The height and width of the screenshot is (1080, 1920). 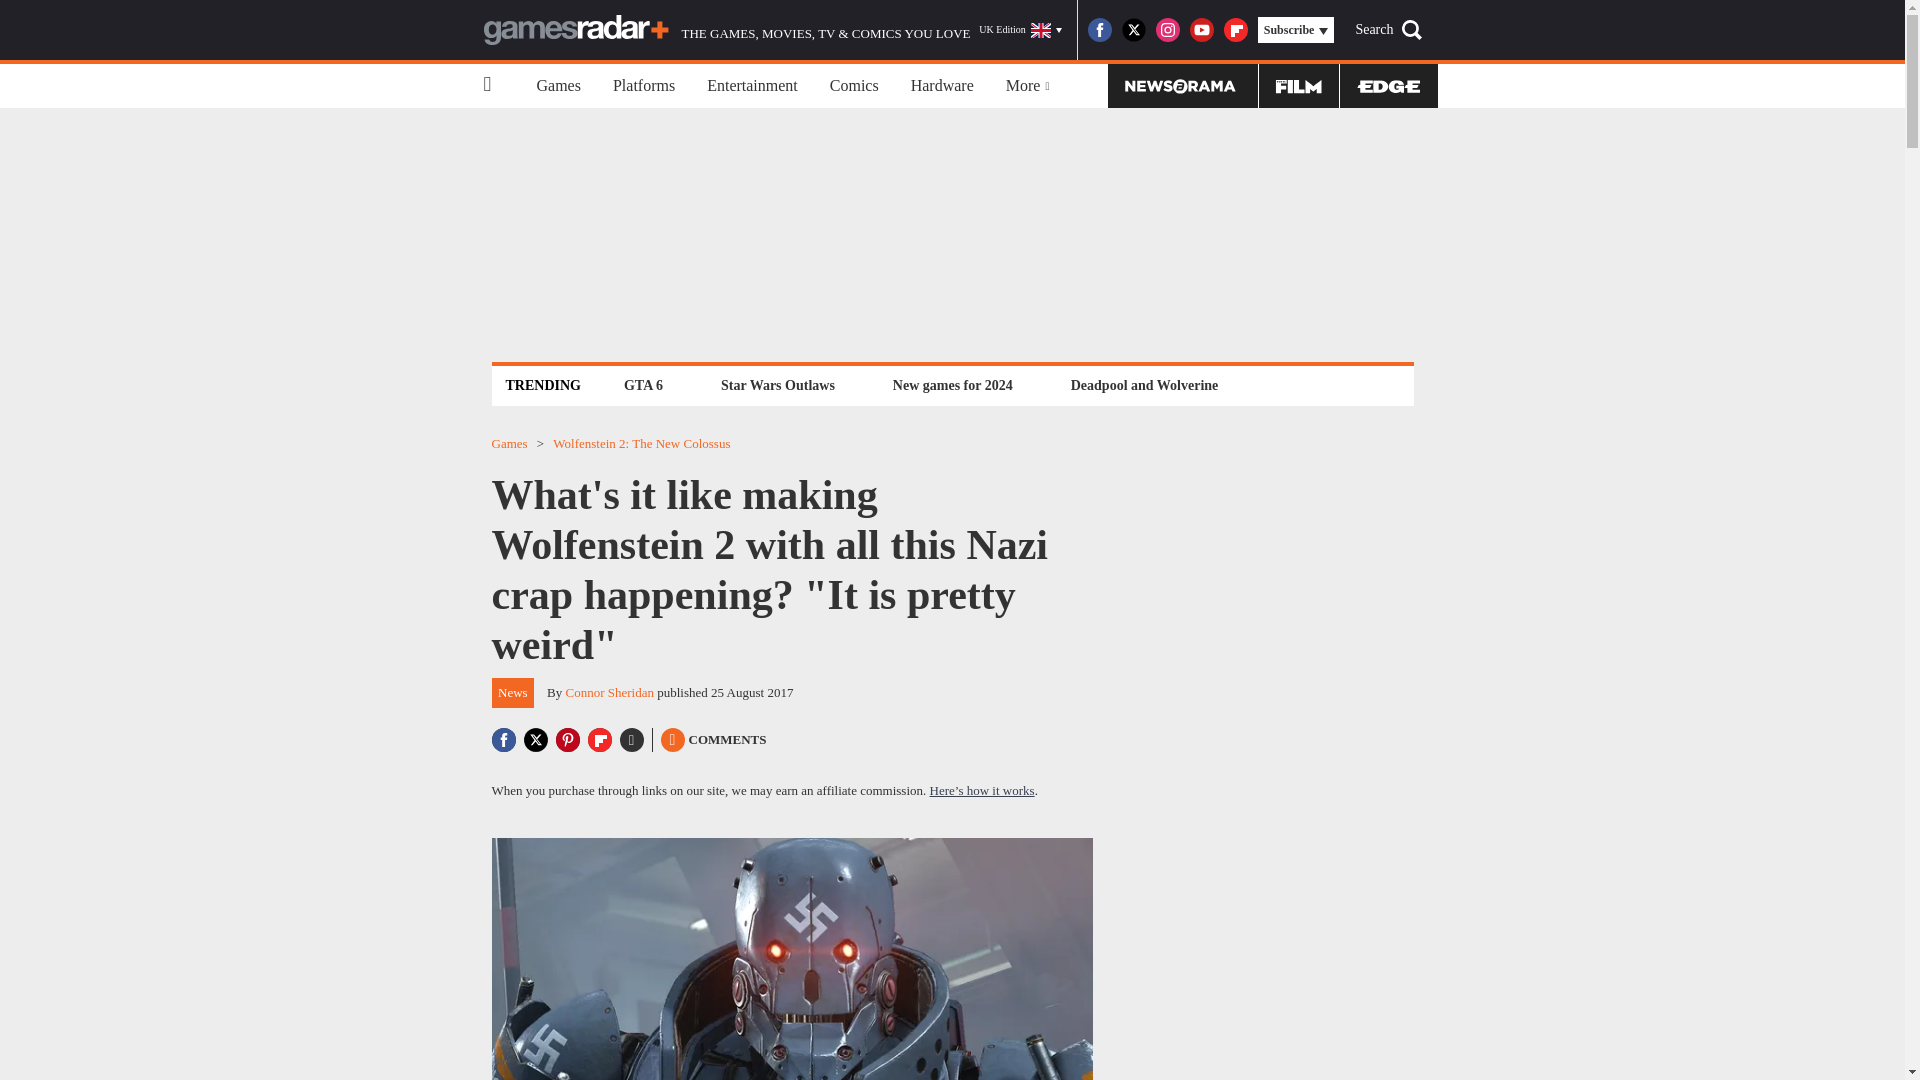 What do you see at coordinates (643, 385) in the screenshot?
I see `GTA 6` at bounding box center [643, 385].